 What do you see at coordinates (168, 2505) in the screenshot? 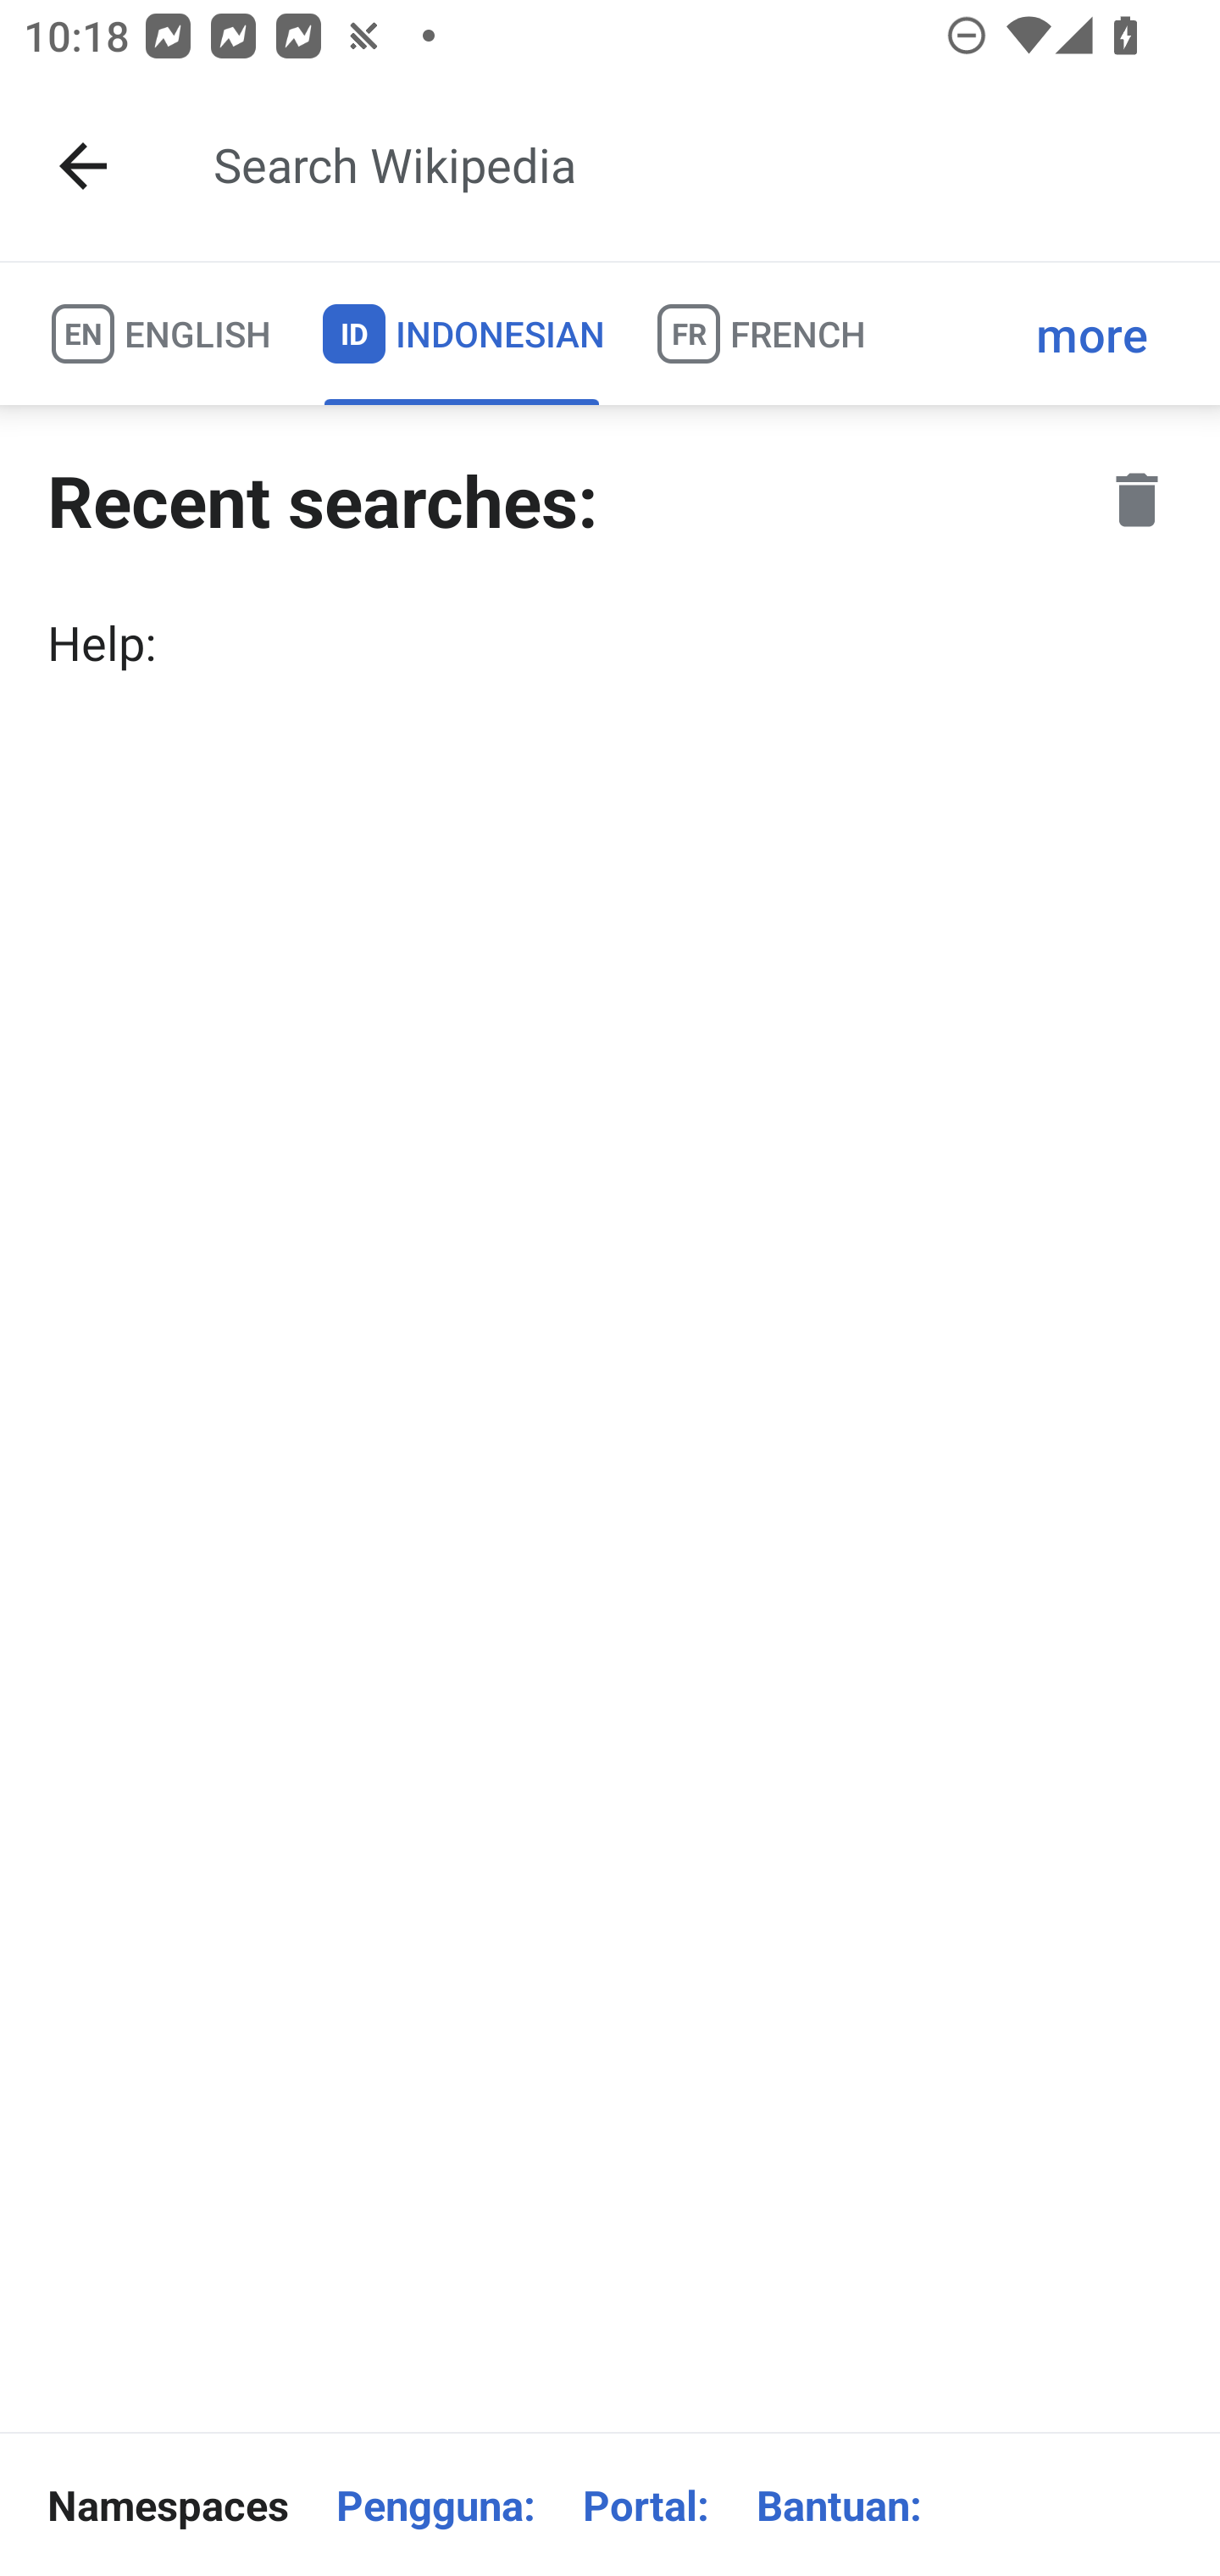
I see `Namespaces` at bounding box center [168, 2505].